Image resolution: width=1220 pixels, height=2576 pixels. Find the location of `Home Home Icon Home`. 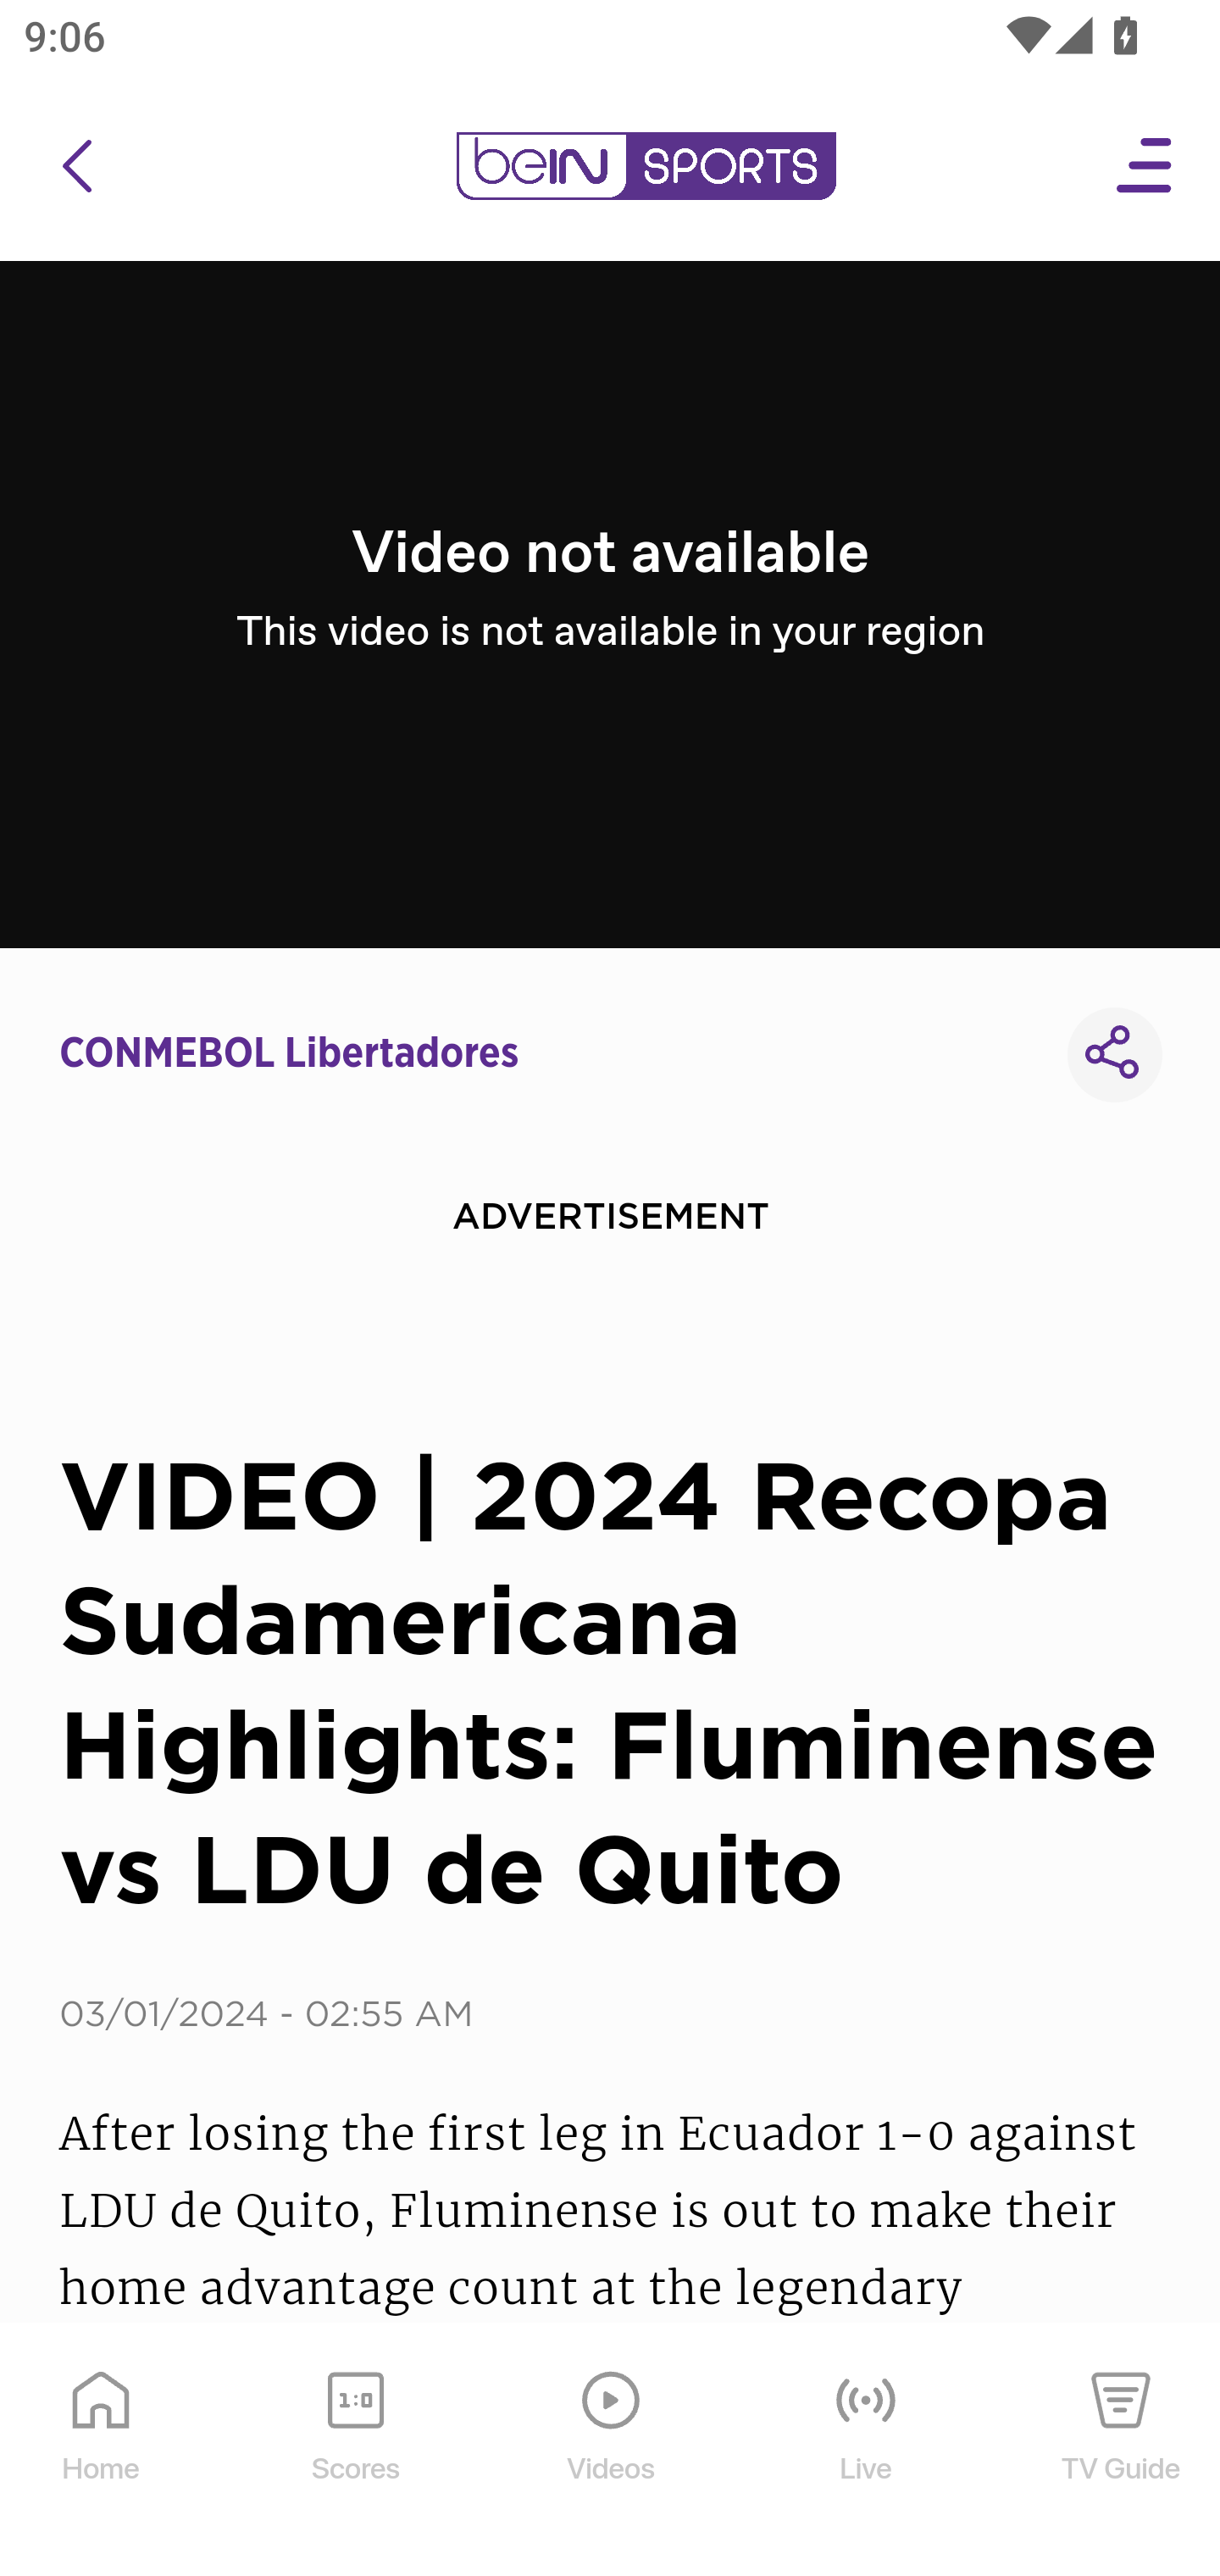

Home Home Icon Home is located at coordinates (102, 2451).